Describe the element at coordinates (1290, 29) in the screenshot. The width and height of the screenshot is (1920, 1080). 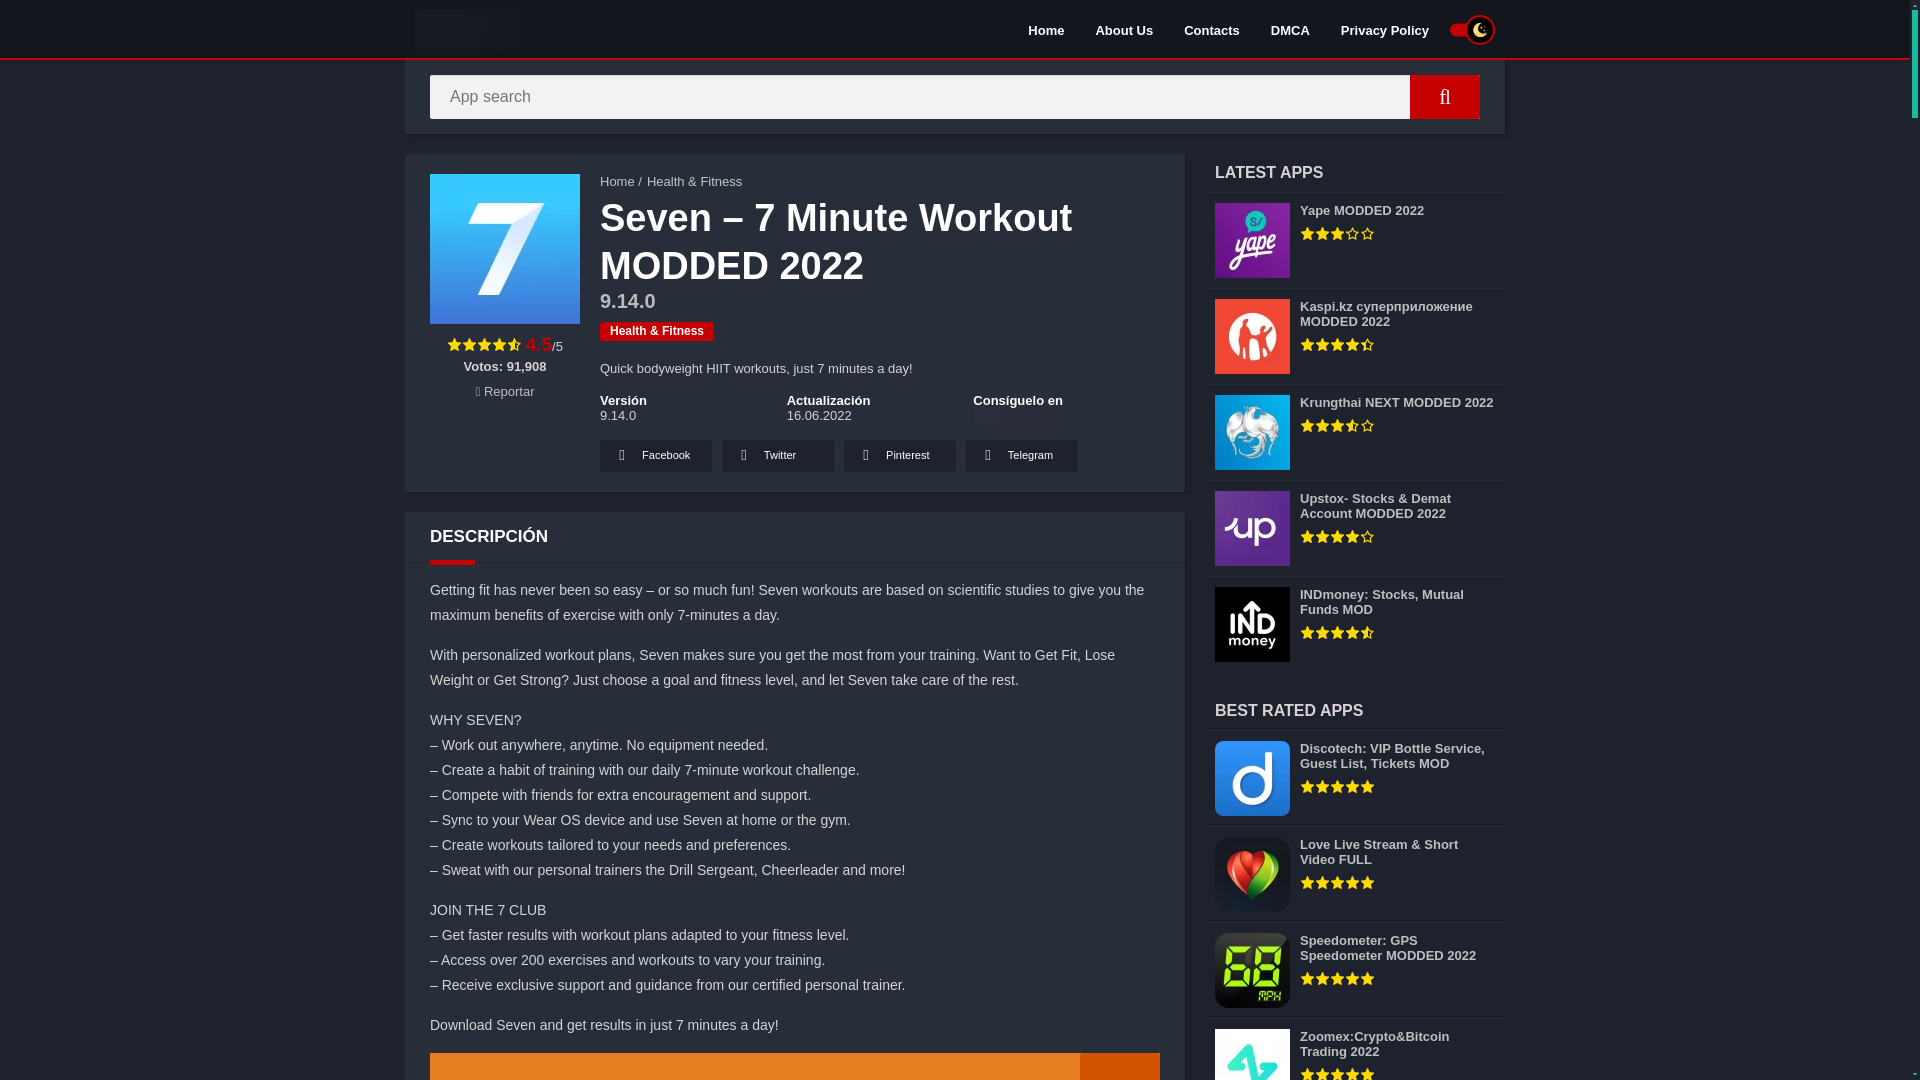
I see `DMCA` at that location.